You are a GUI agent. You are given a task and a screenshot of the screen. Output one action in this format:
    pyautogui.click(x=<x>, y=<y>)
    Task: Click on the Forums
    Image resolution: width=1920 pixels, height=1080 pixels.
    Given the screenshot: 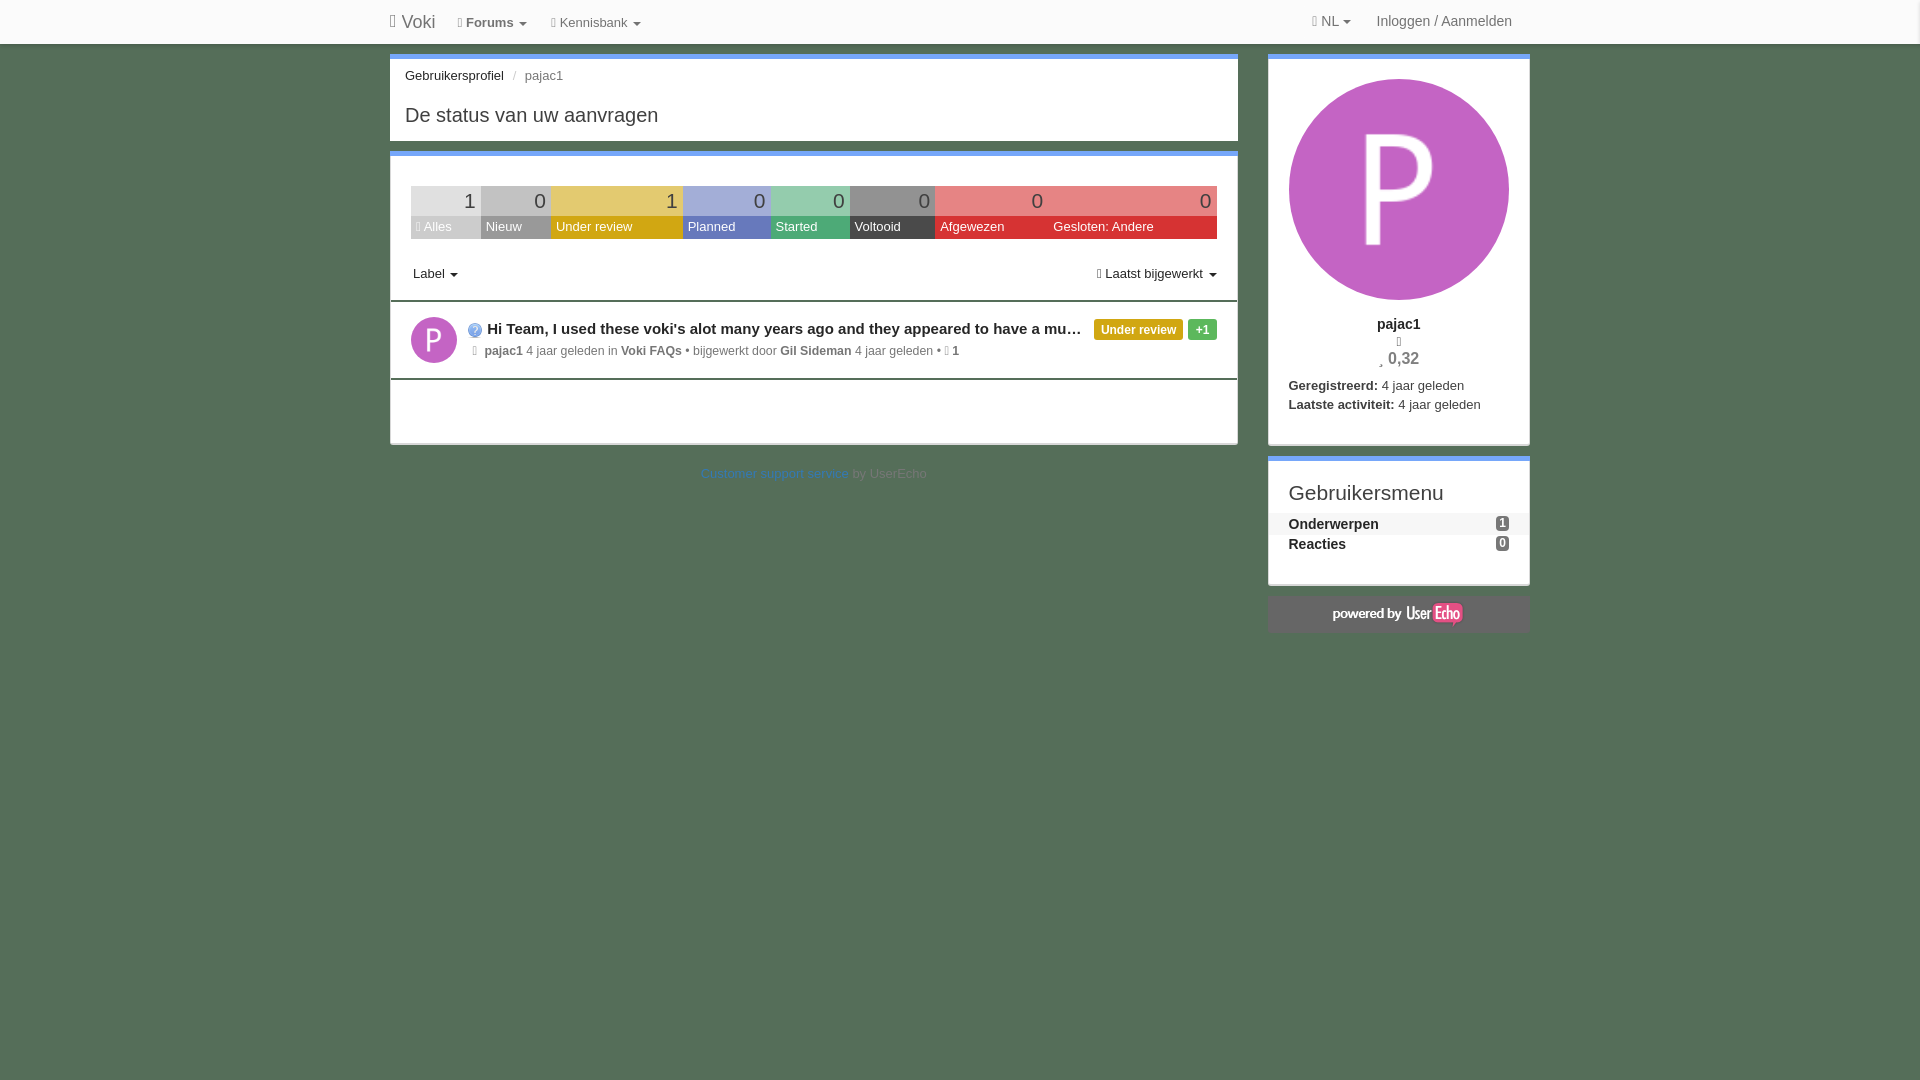 What is the action you would take?
    pyautogui.click(x=493, y=24)
    